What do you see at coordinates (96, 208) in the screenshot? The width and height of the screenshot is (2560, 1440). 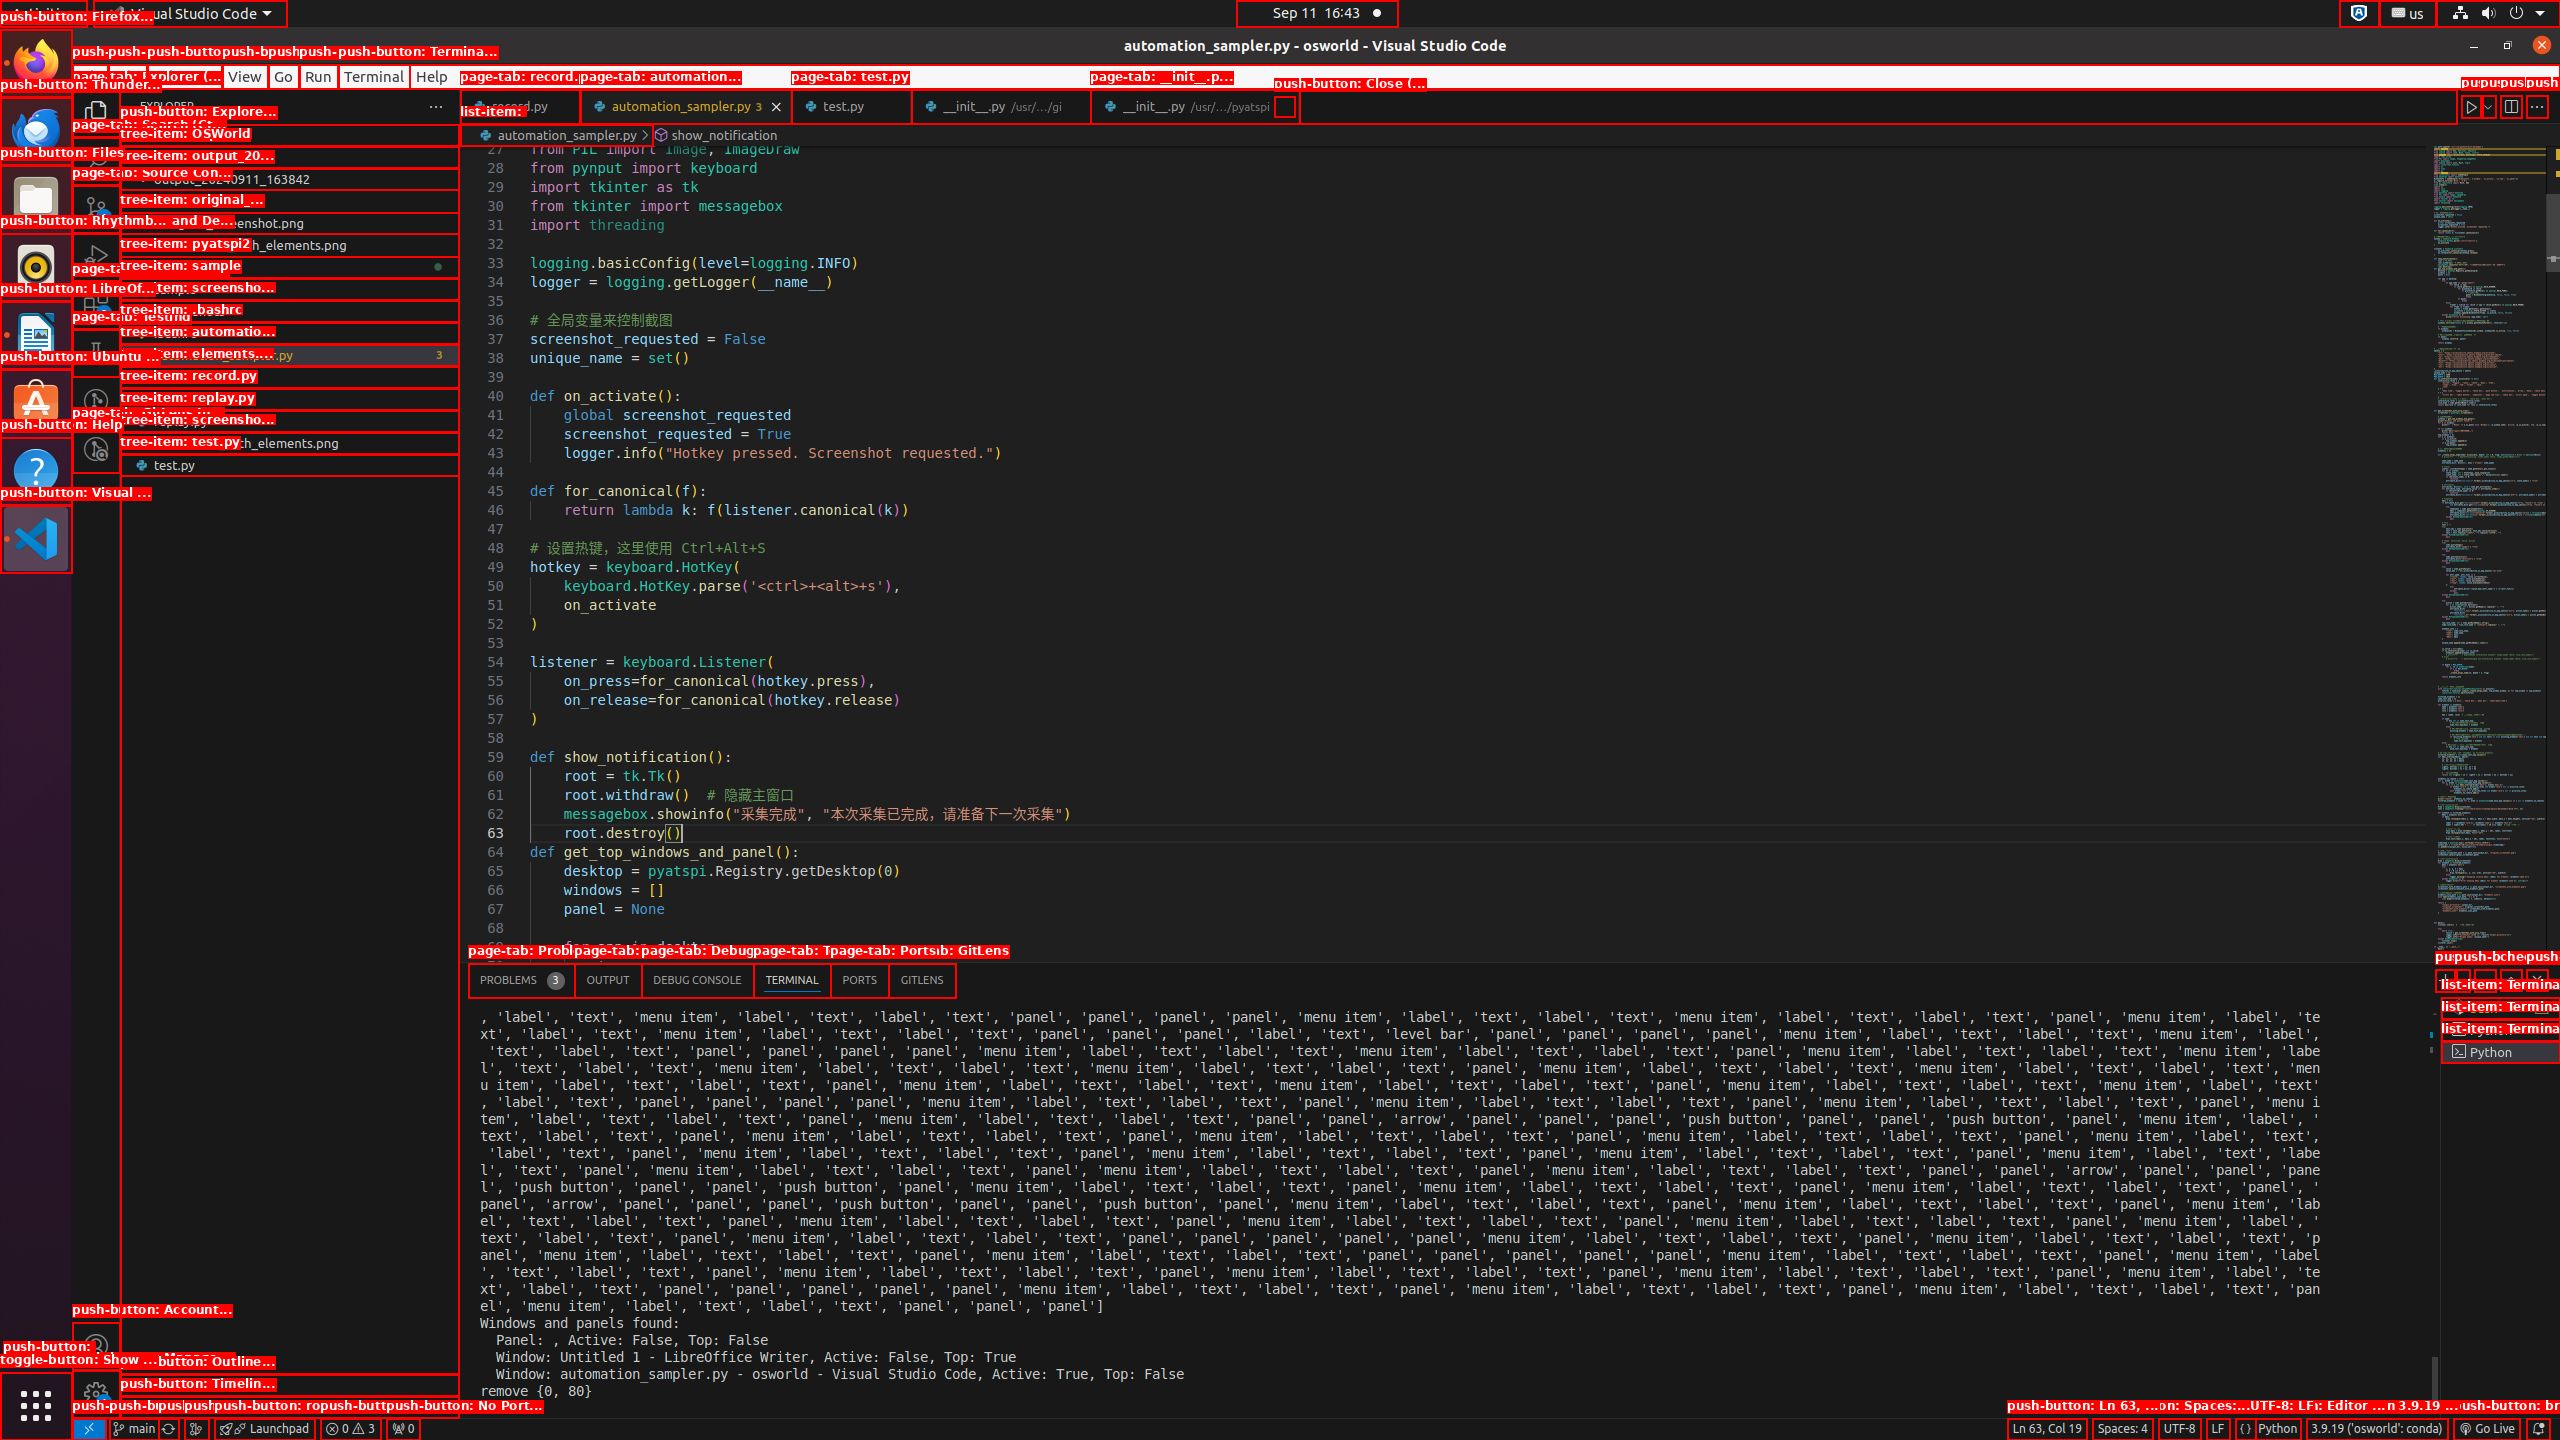 I see `Source Control (Ctrl+Shift+G G) - 1 pending changes` at bounding box center [96, 208].